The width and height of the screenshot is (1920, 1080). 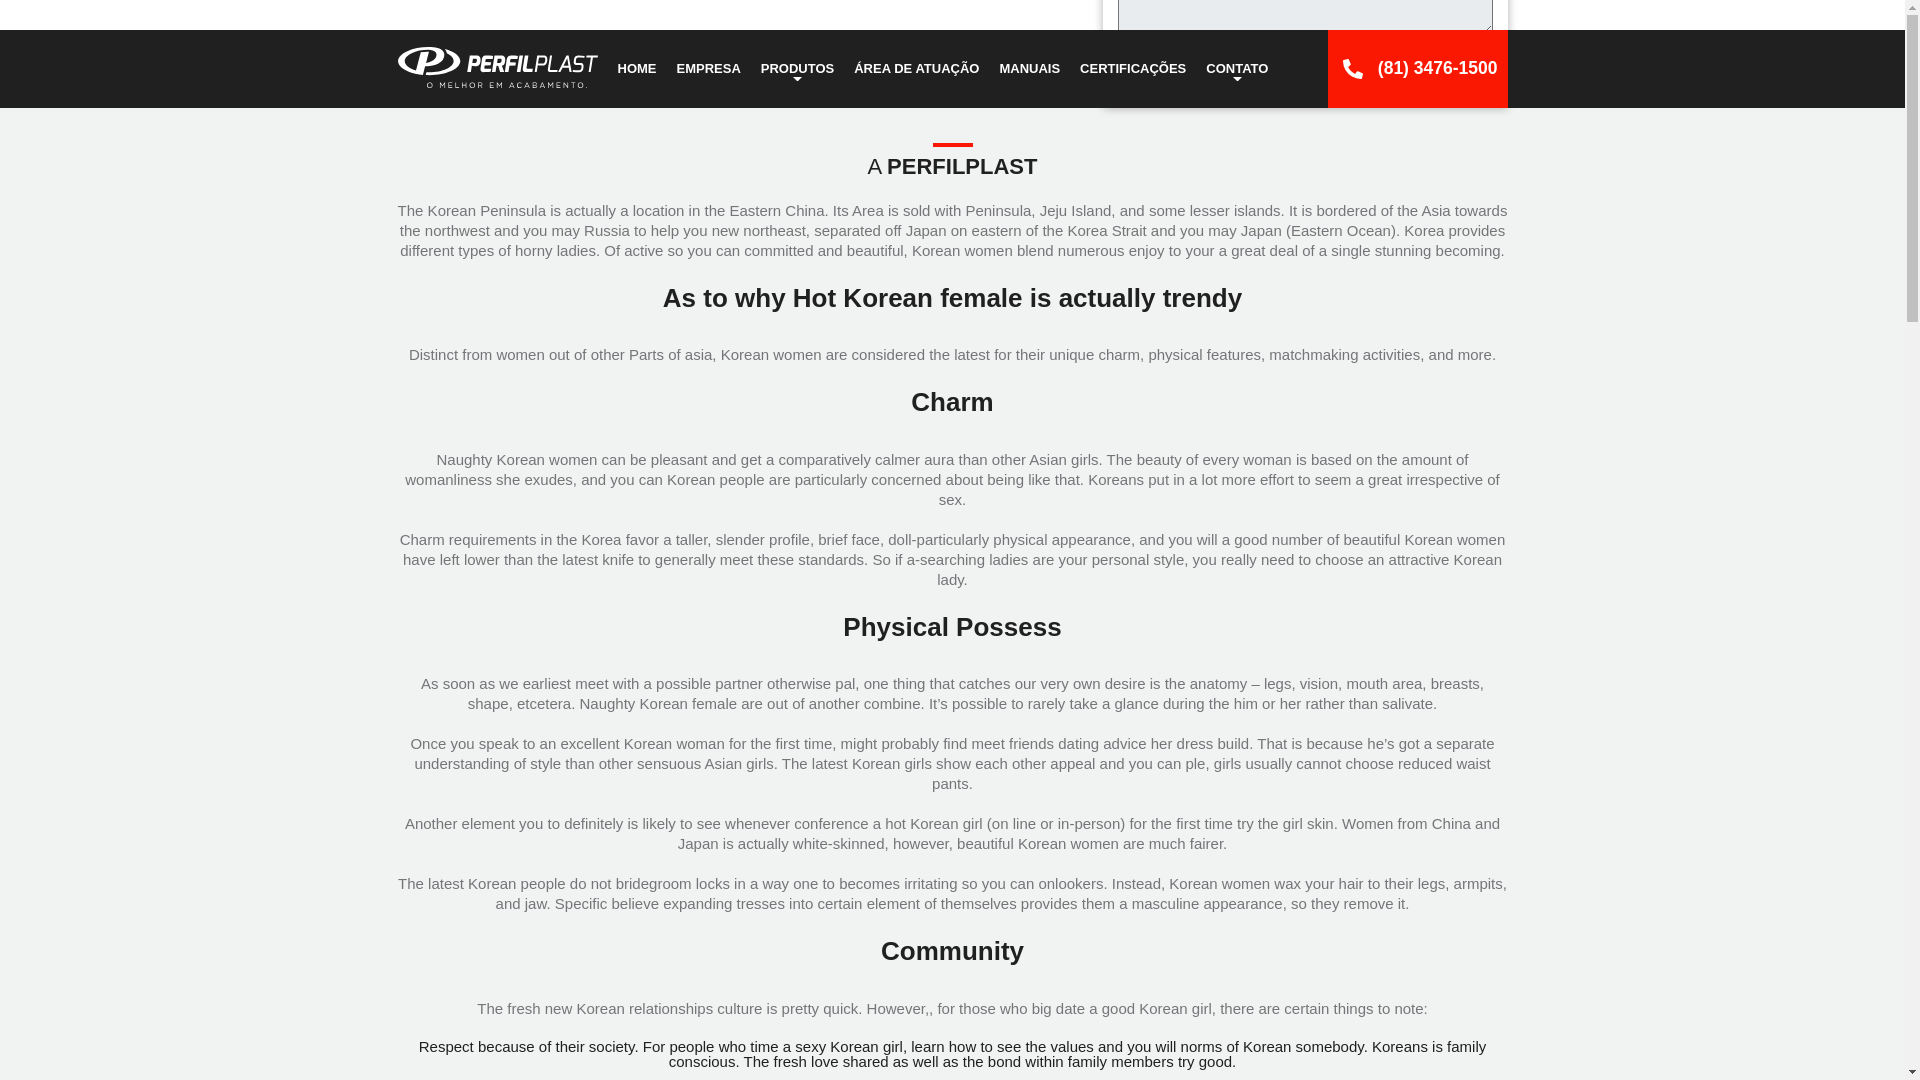 What do you see at coordinates (1237, 68) in the screenshot?
I see `CONTATO` at bounding box center [1237, 68].